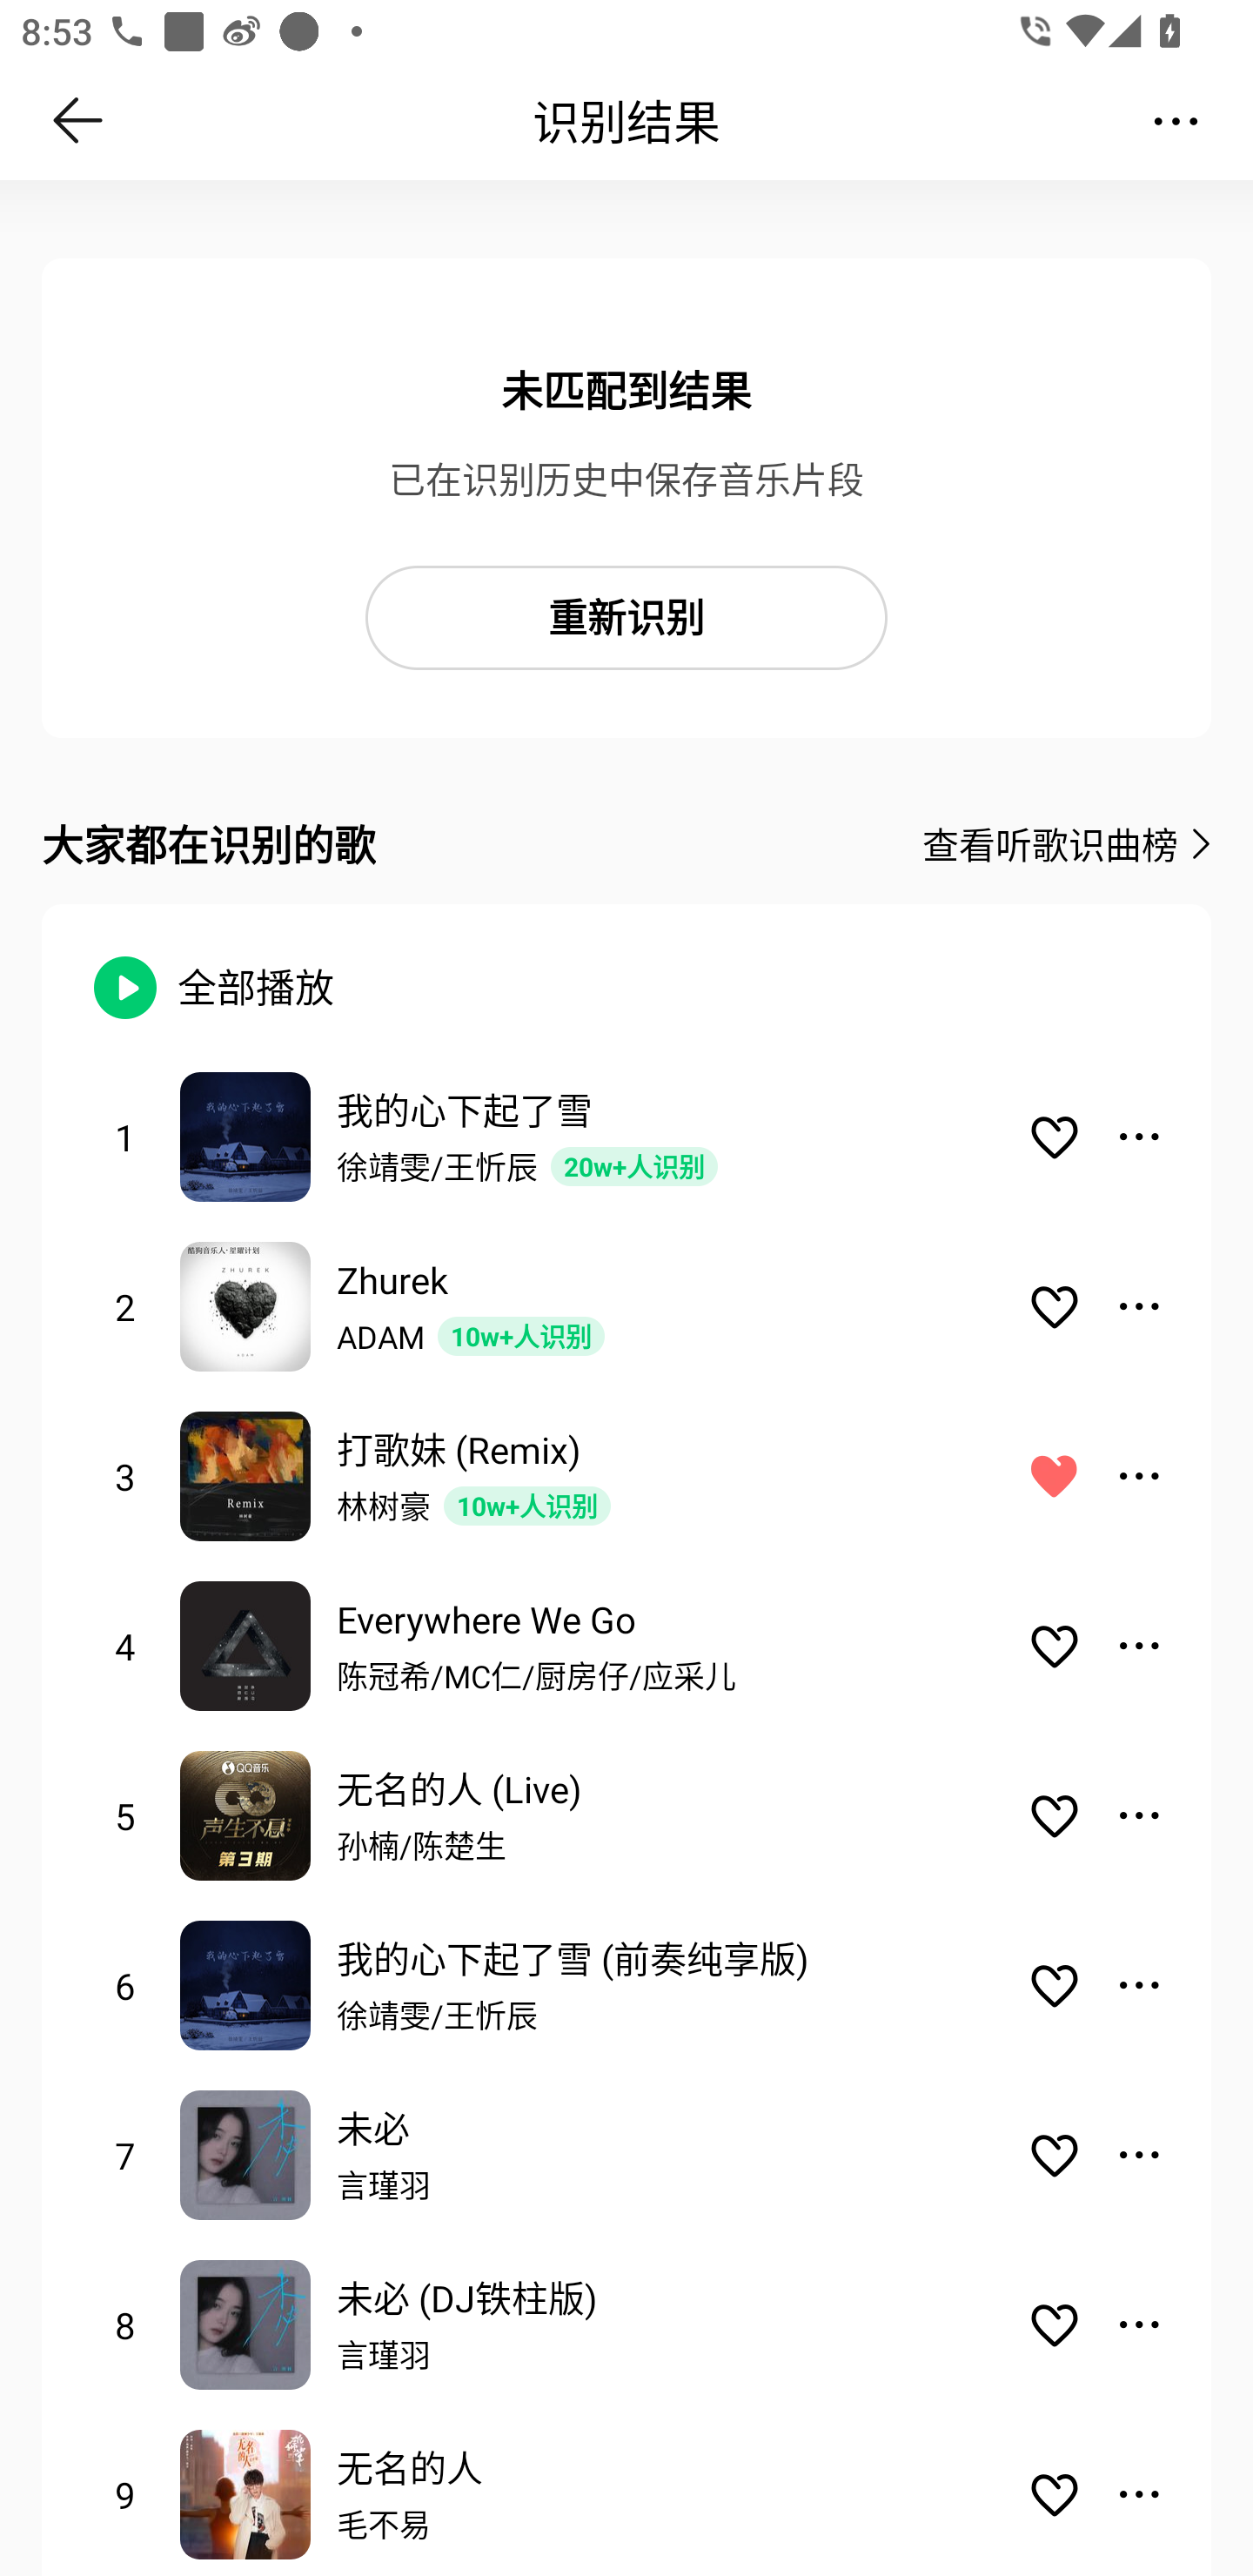 This screenshot has height=2576, width=1253. Describe the element at coordinates (1049, 844) in the screenshot. I see `查看听歌识曲榜` at that location.